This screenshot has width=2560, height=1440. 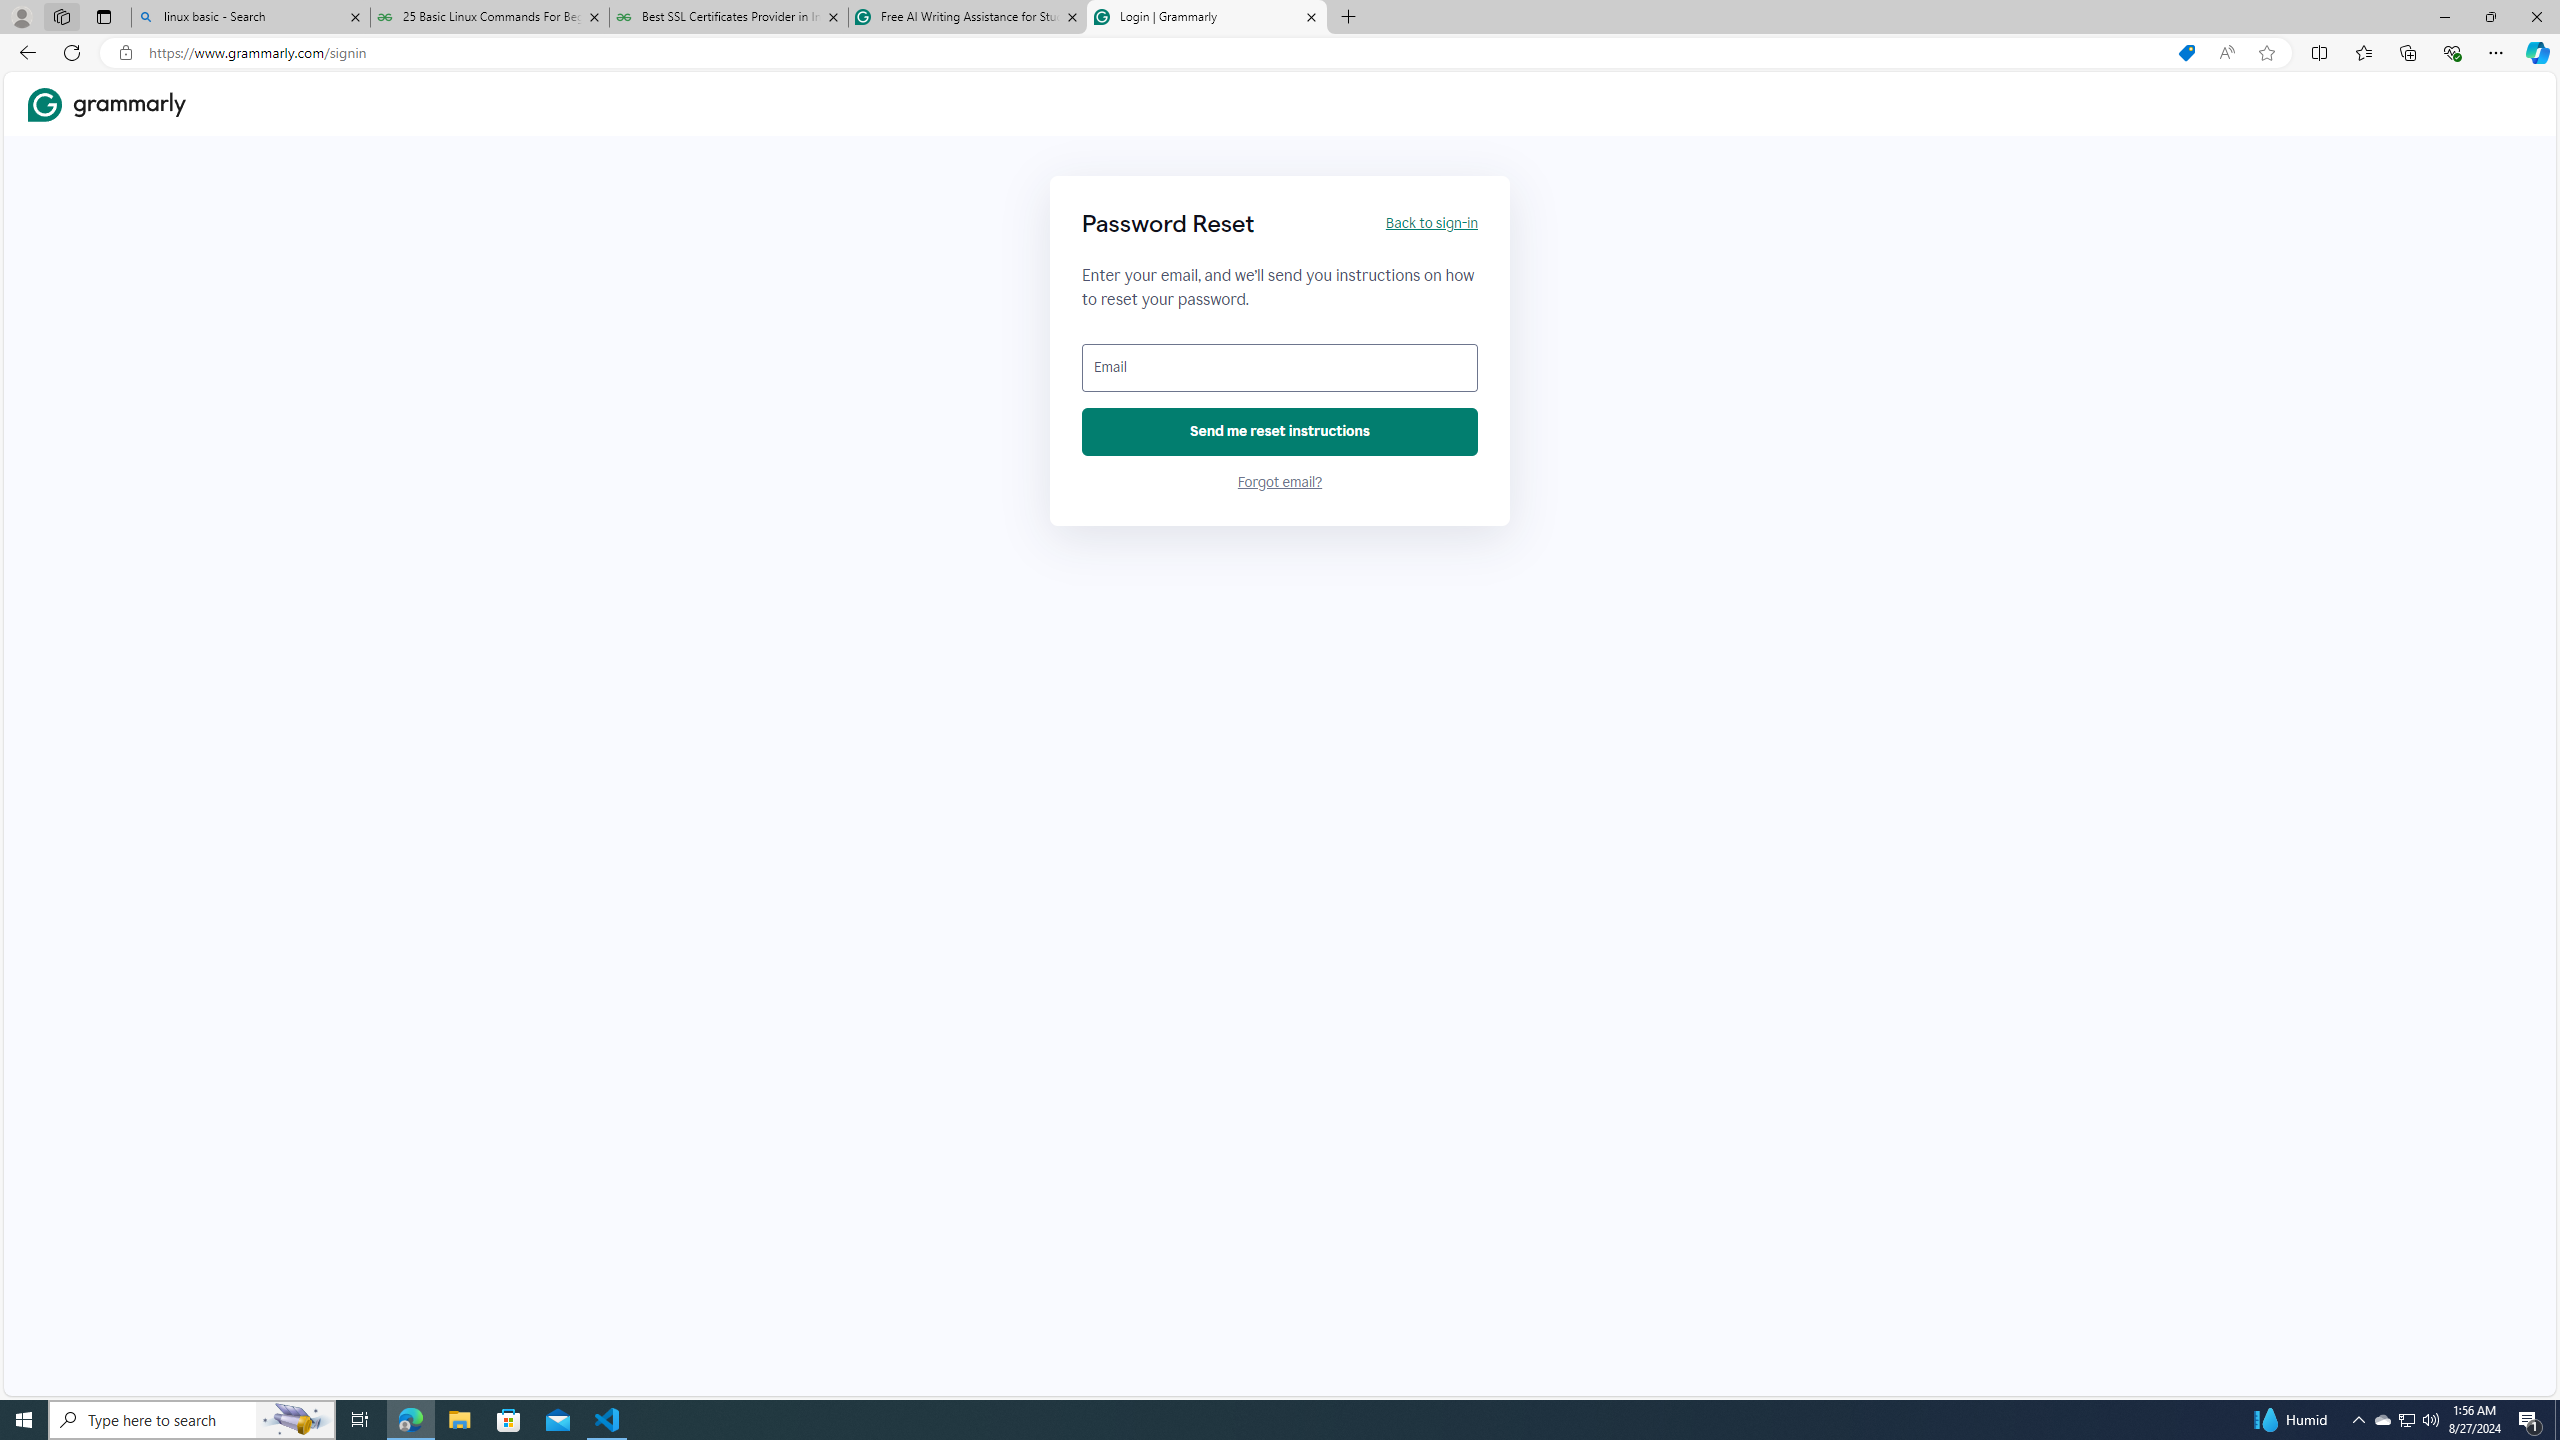 I want to click on Grammarly Home, so click(x=107, y=104).